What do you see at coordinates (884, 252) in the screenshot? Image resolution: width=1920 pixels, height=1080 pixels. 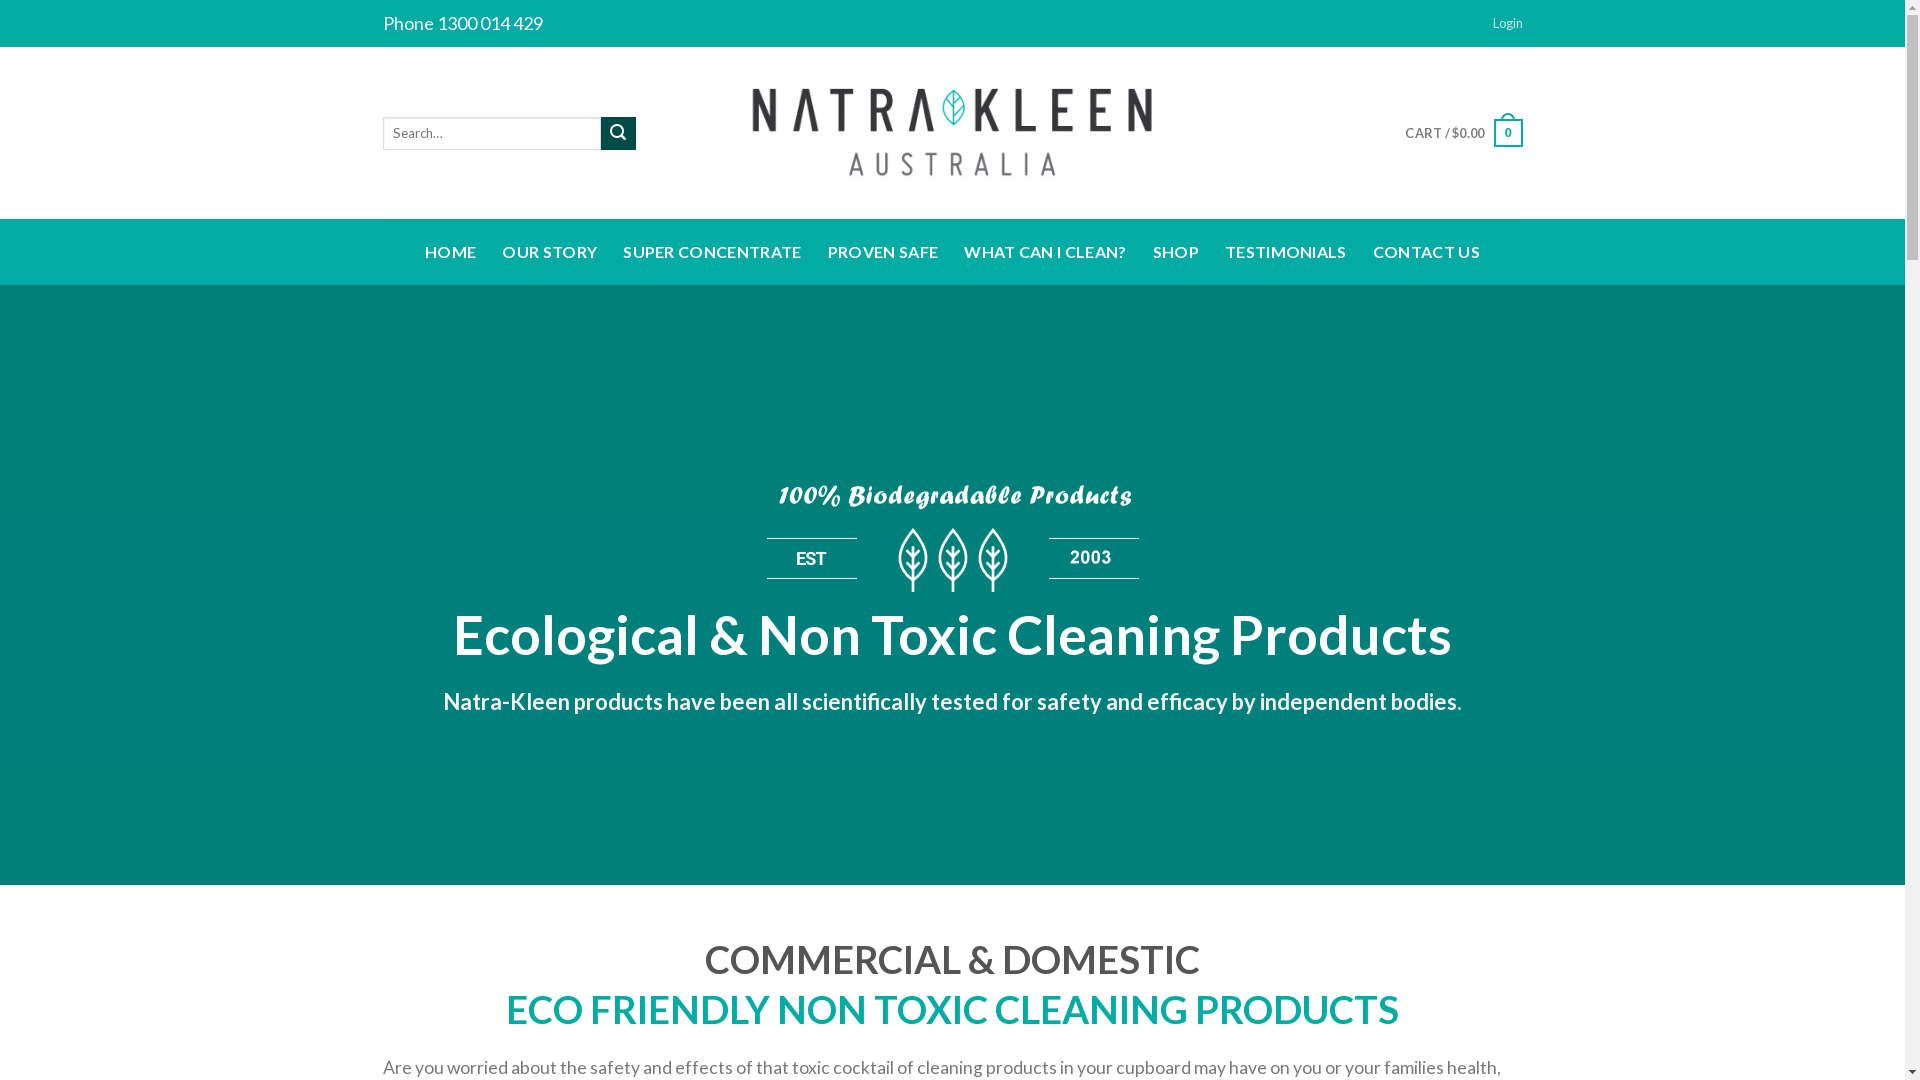 I see `PROVEN SAFE` at bounding box center [884, 252].